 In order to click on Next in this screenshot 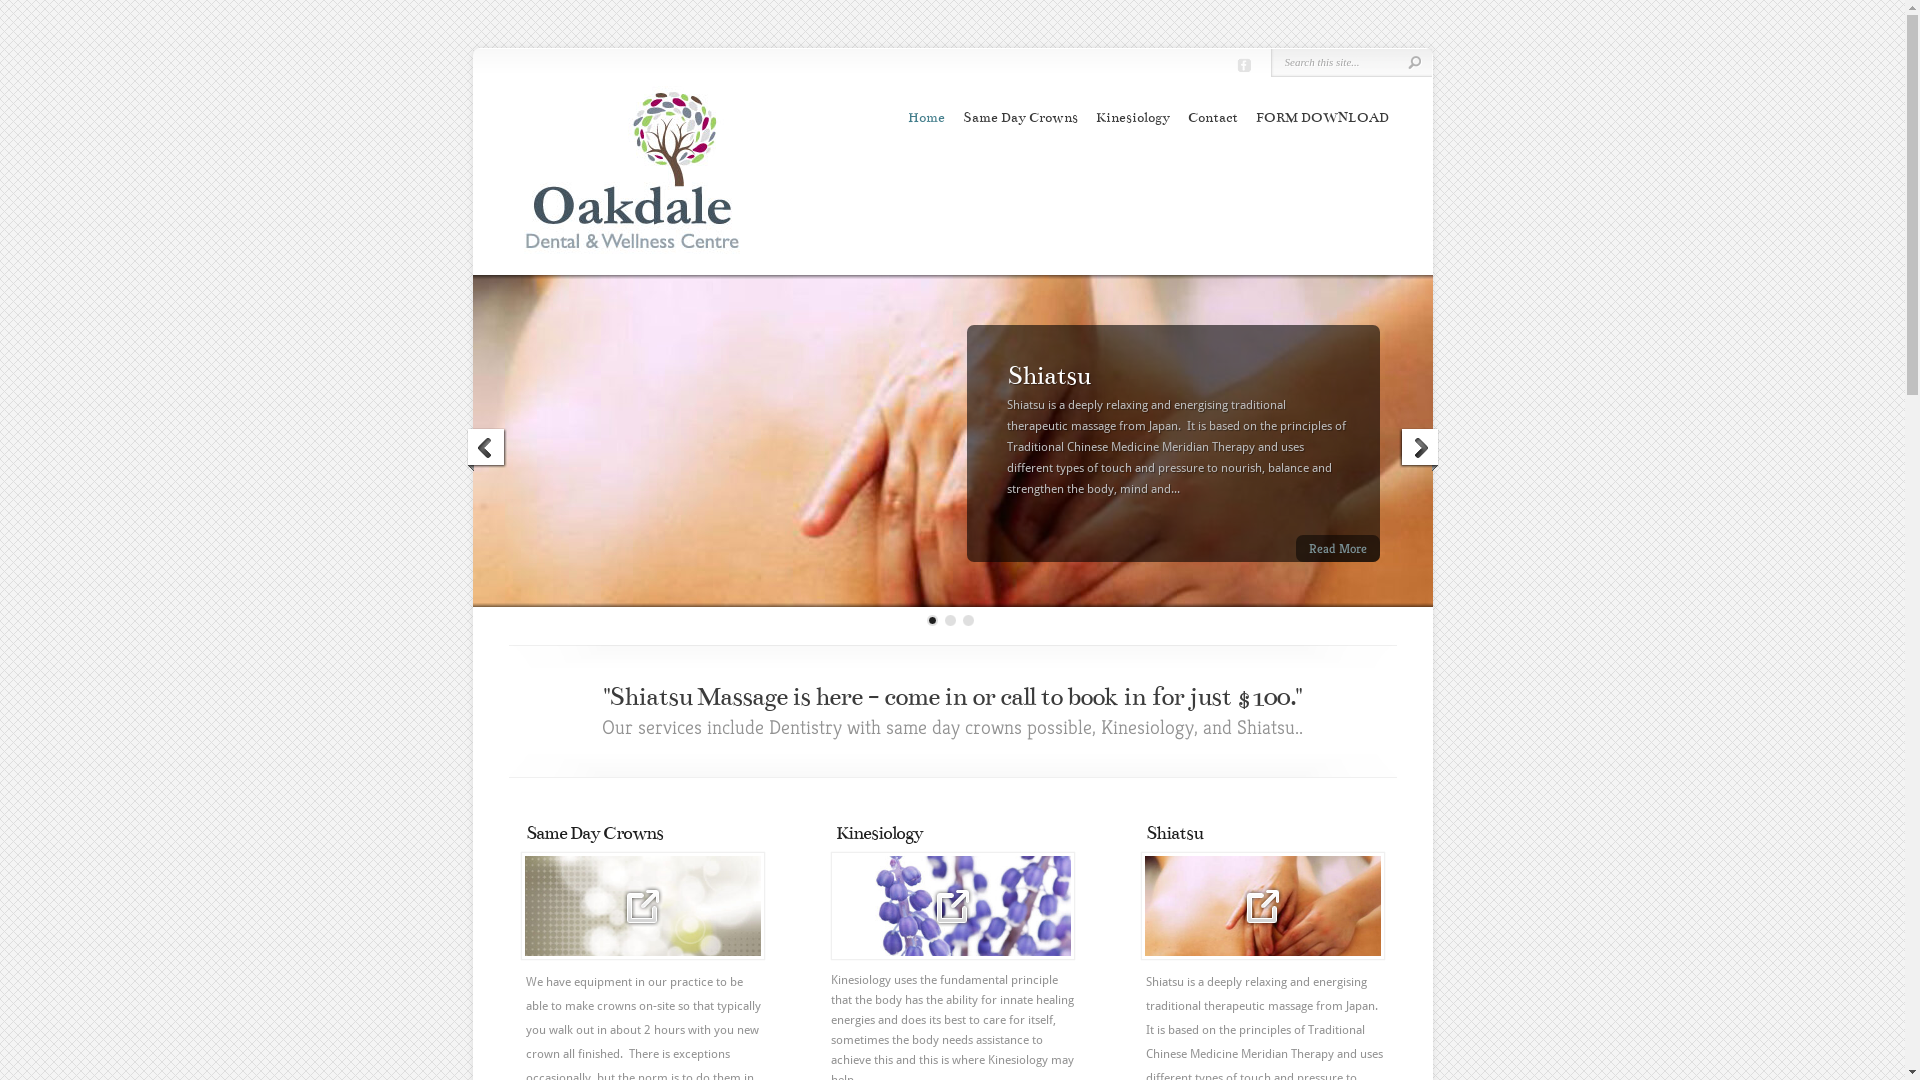, I will do `click(1418, 450)`.